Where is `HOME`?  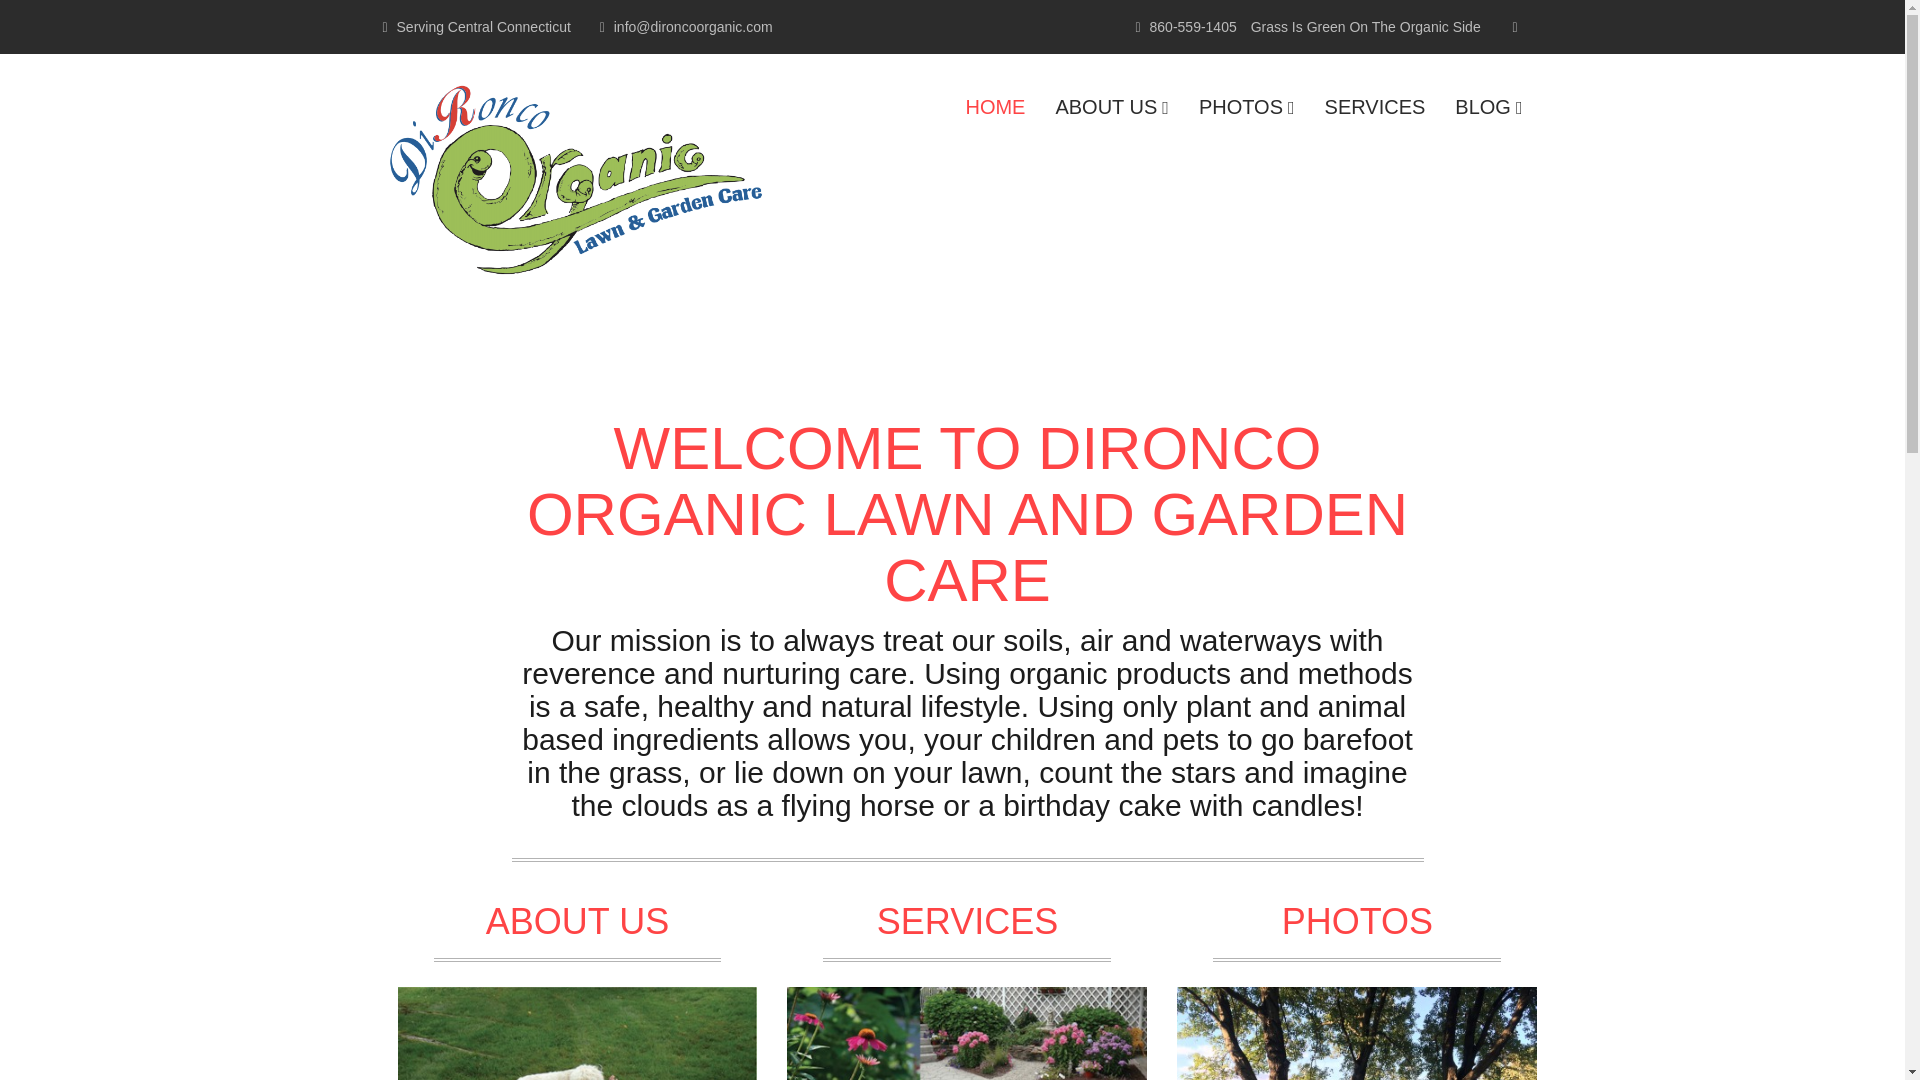 HOME is located at coordinates (995, 106).